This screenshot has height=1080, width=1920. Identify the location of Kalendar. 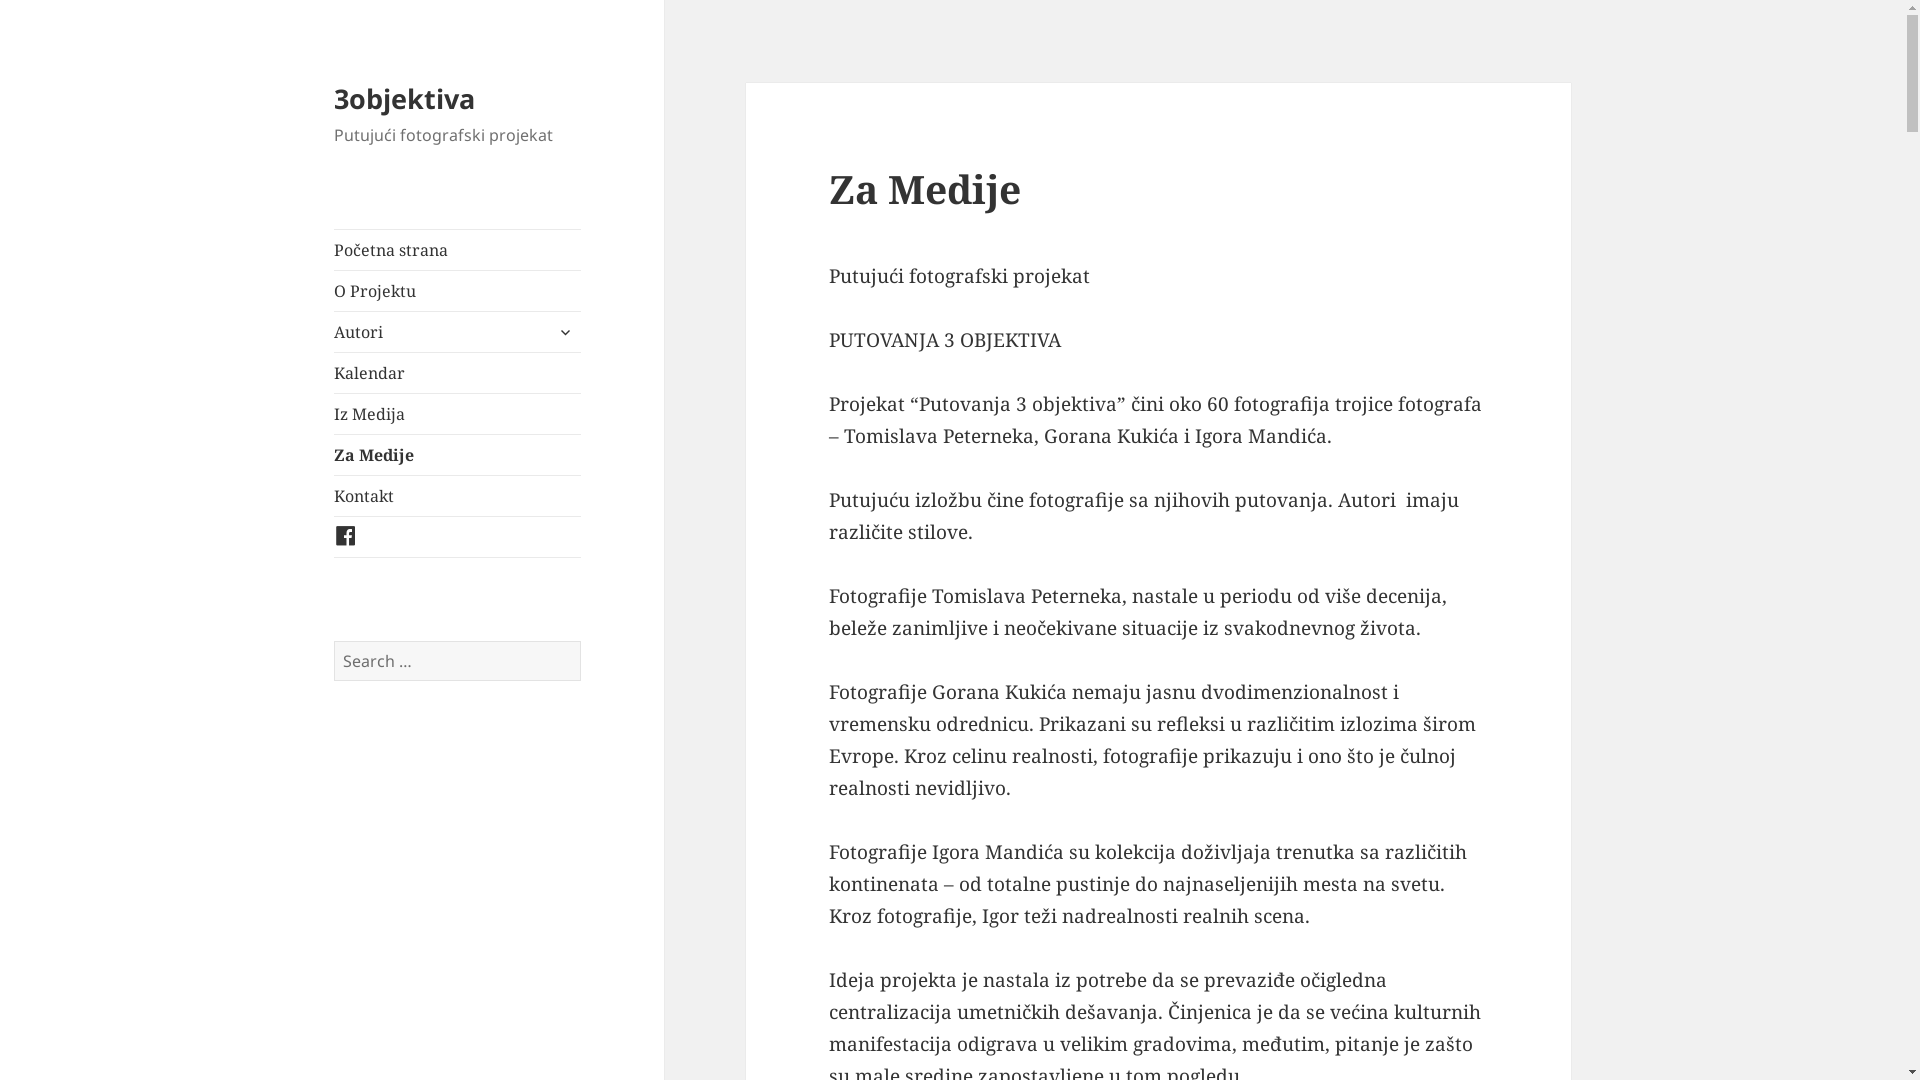
(458, 373).